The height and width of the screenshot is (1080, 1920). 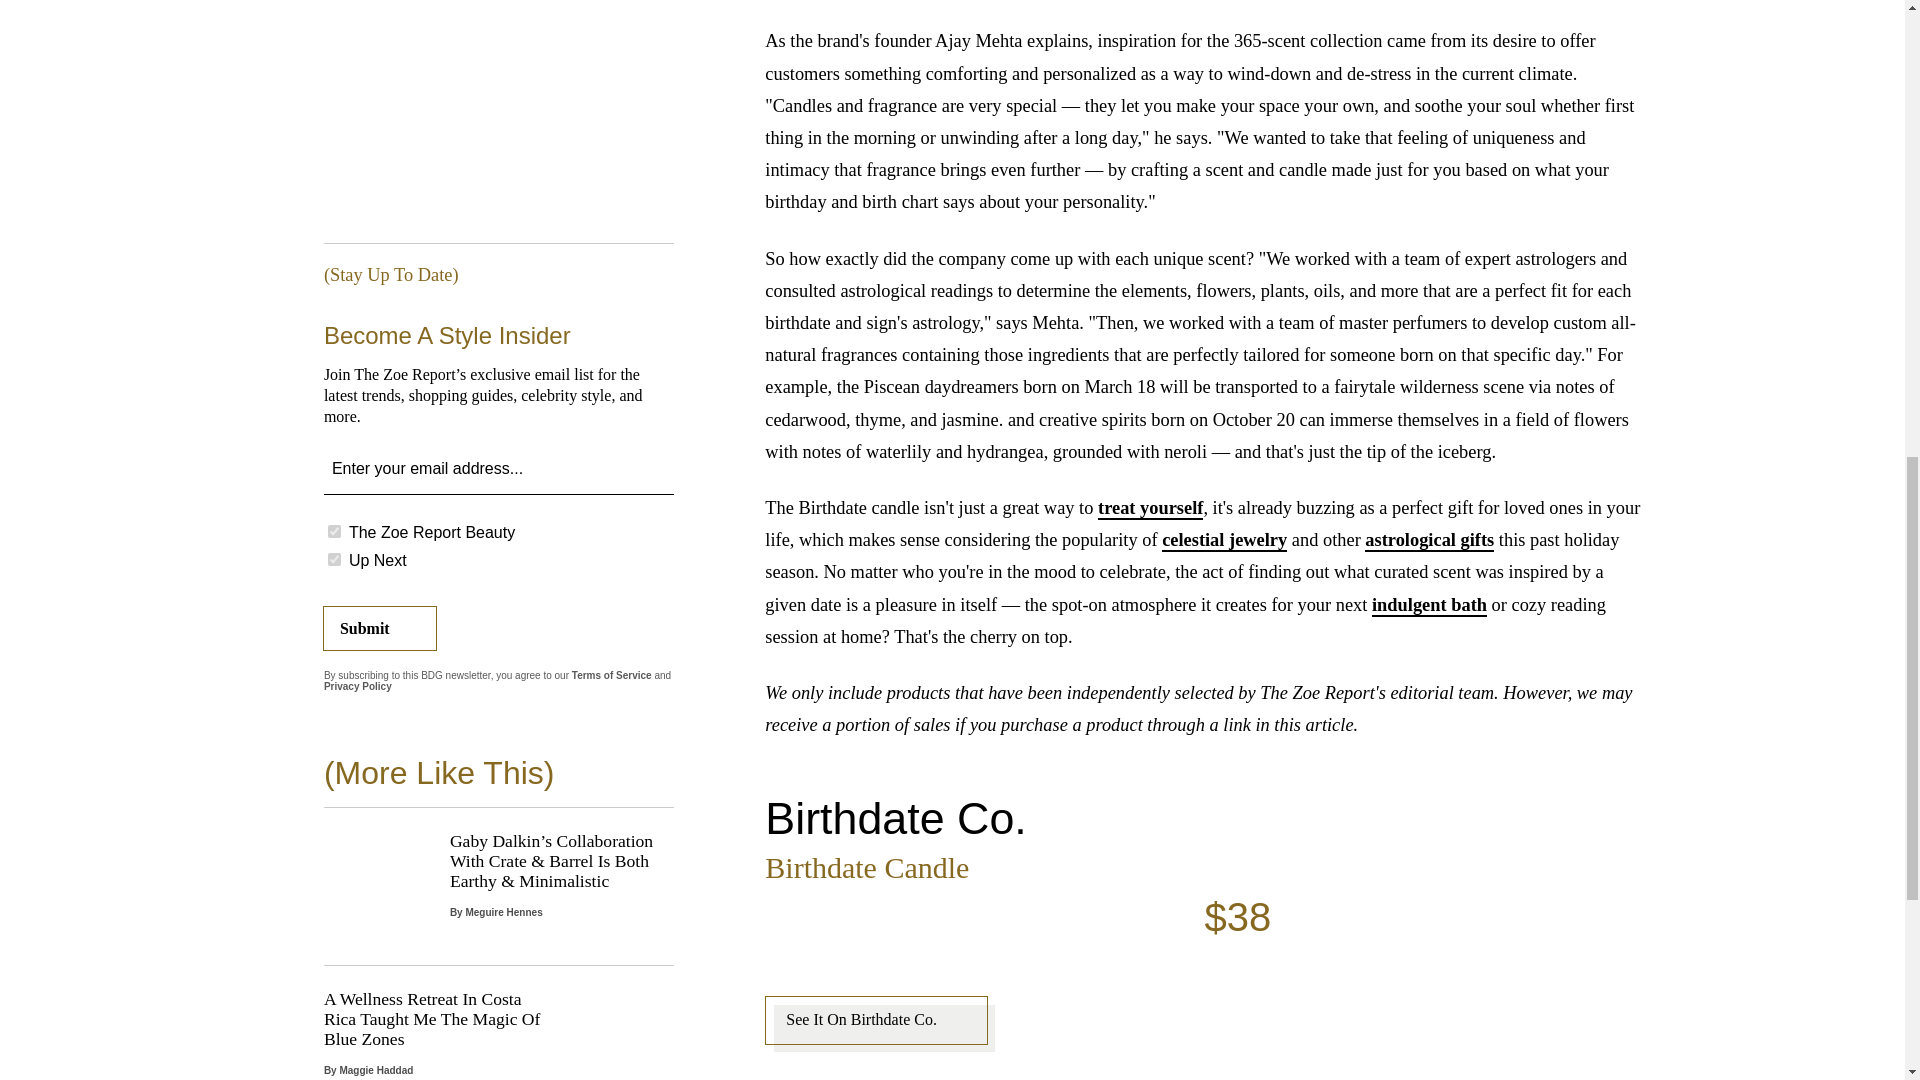 What do you see at coordinates (380, 628) in the screenshot?
I see `Submit` at bounding box center [380, 628].